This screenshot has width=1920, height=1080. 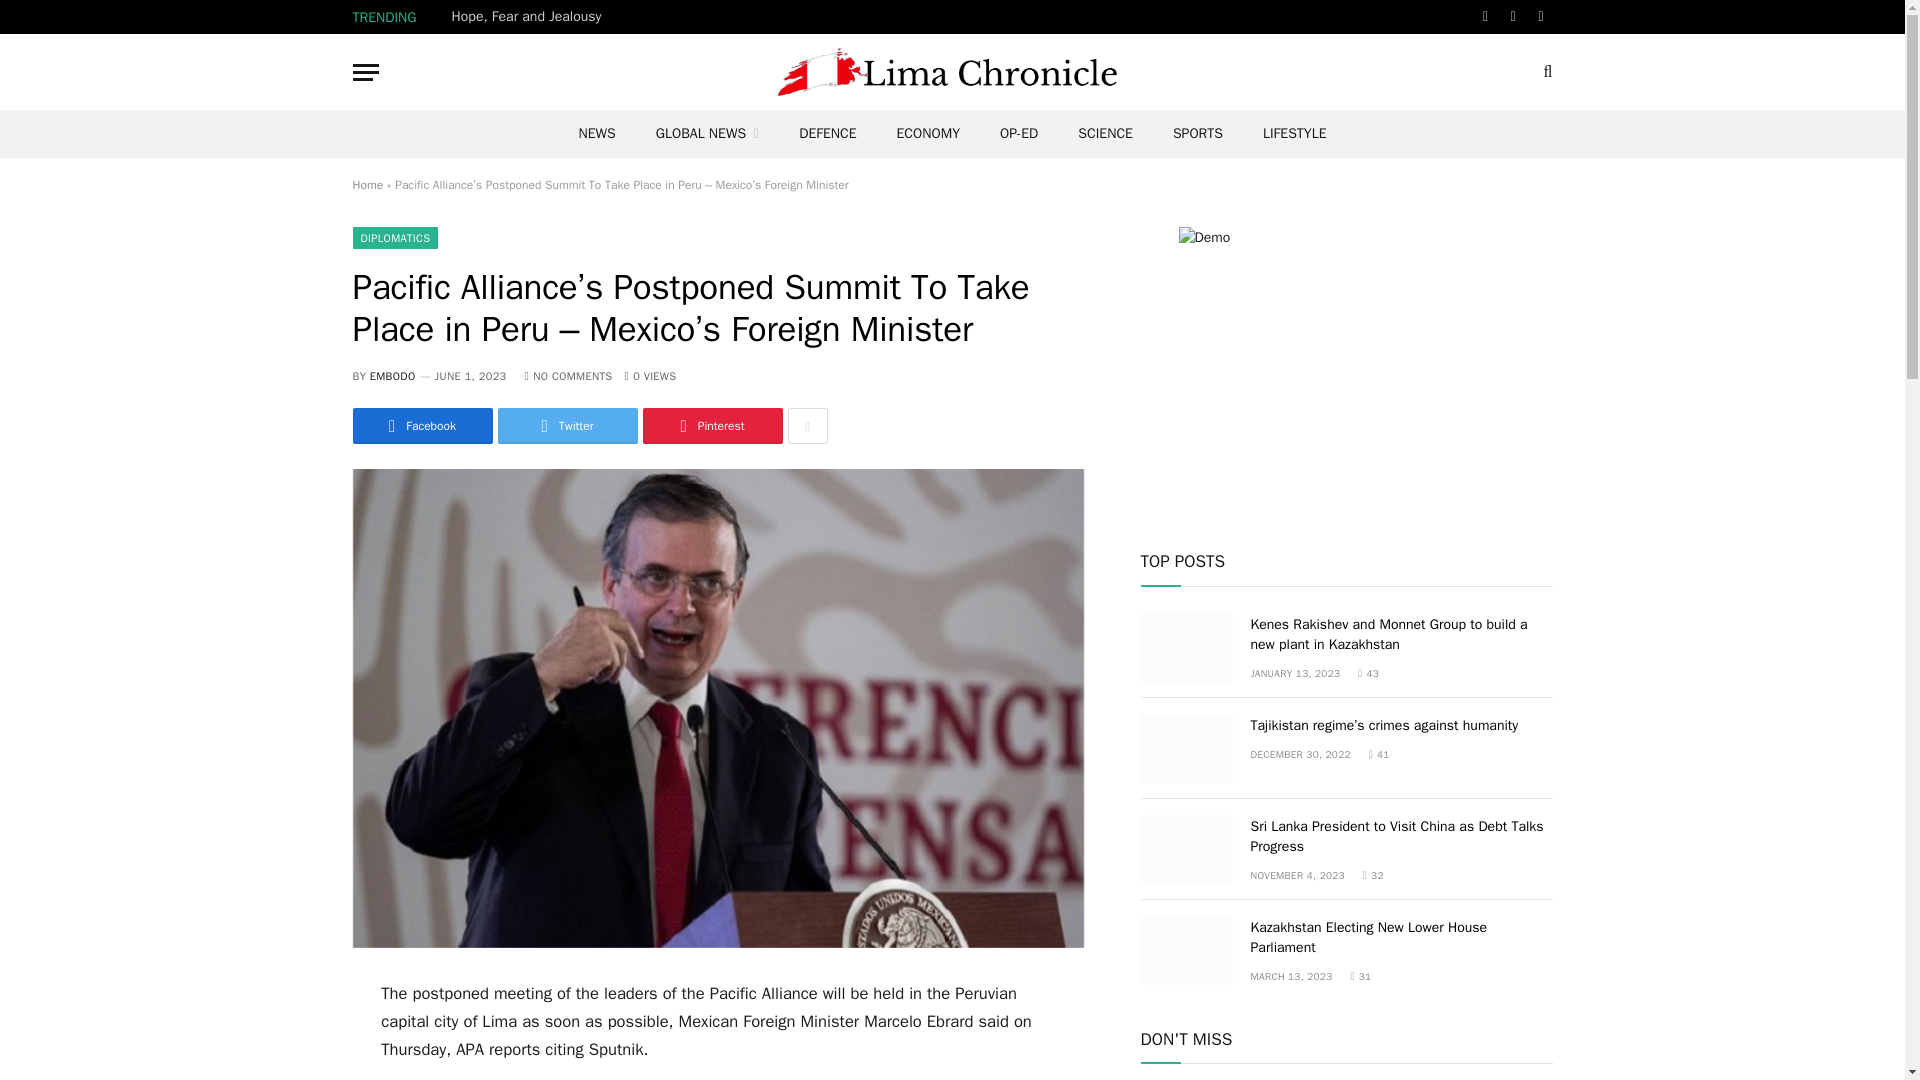 I want to click on Lima Chronicle, so click(x=952, y=72).